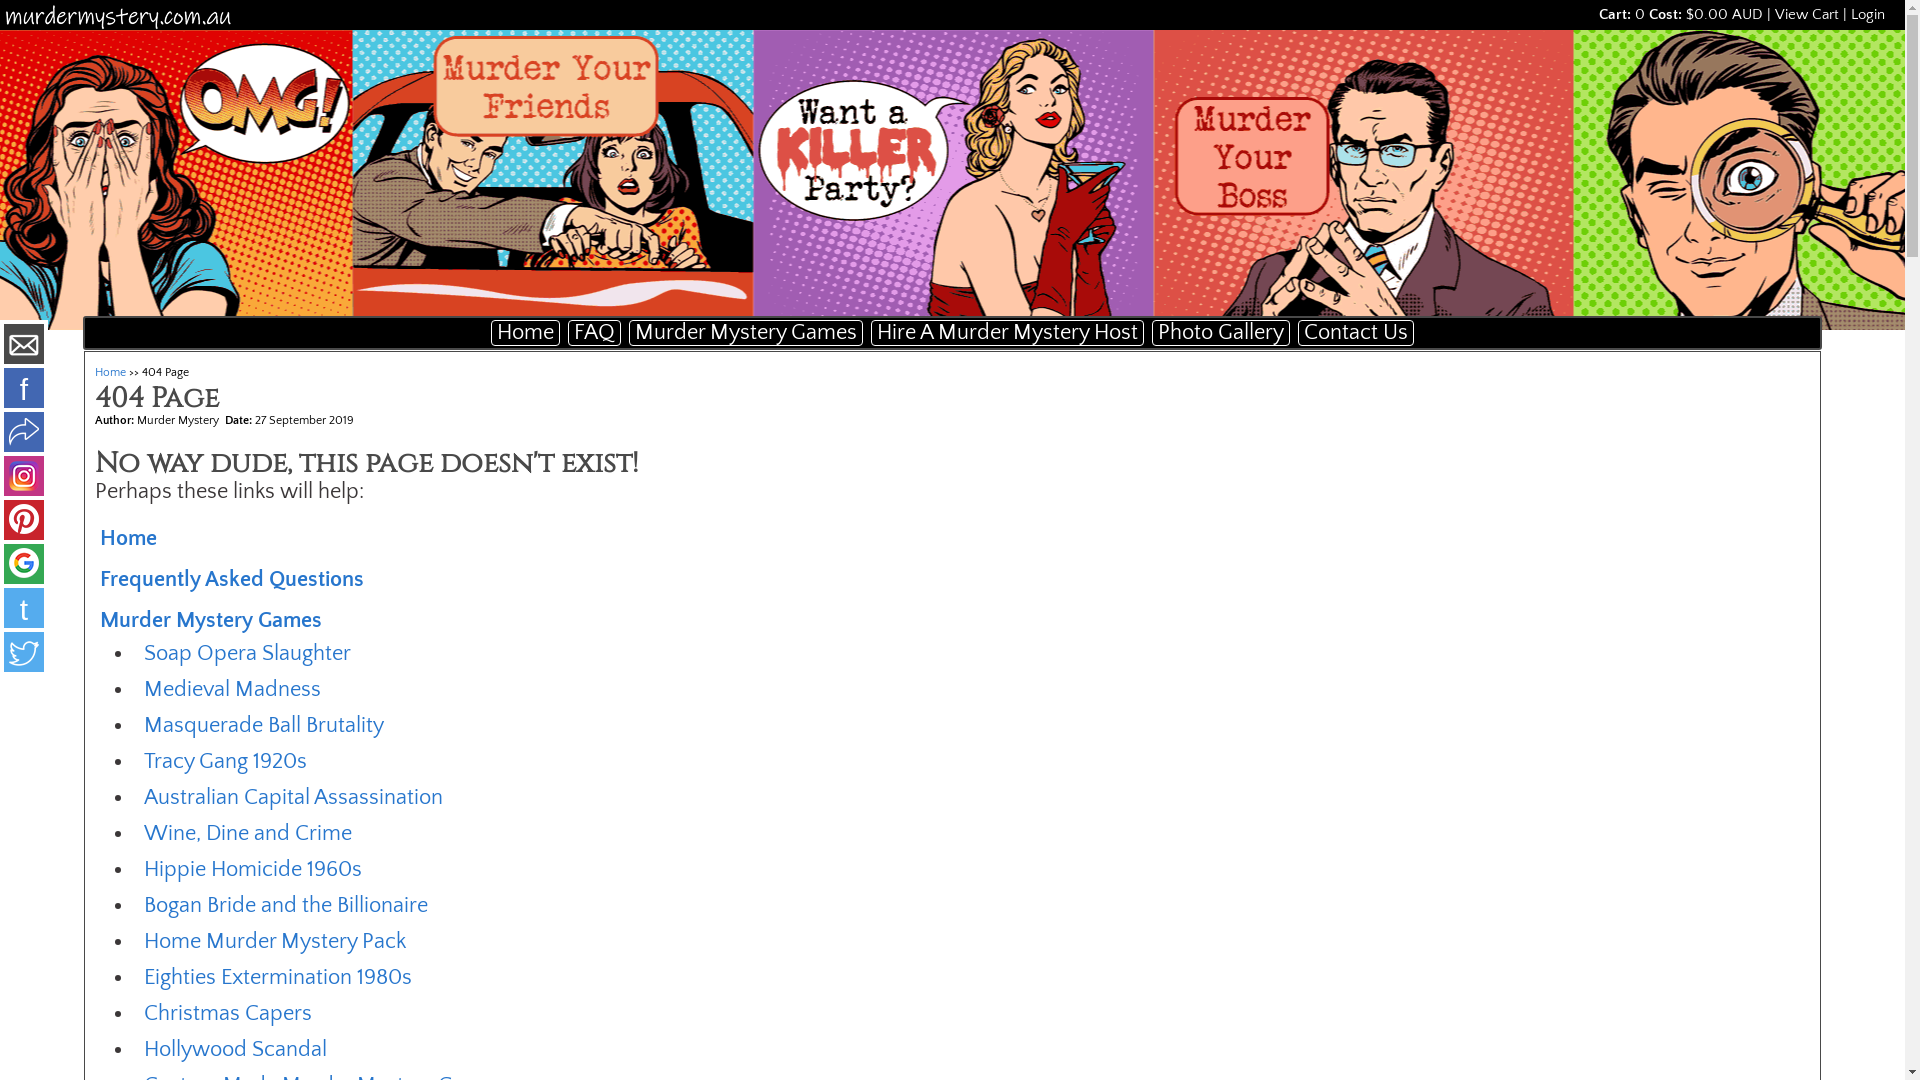 This screenshot has width=1920, height=1080. What do you see at coordinates (594, 332) in the screenshot?
I see `FAQ` at bounding box center [594, 332].